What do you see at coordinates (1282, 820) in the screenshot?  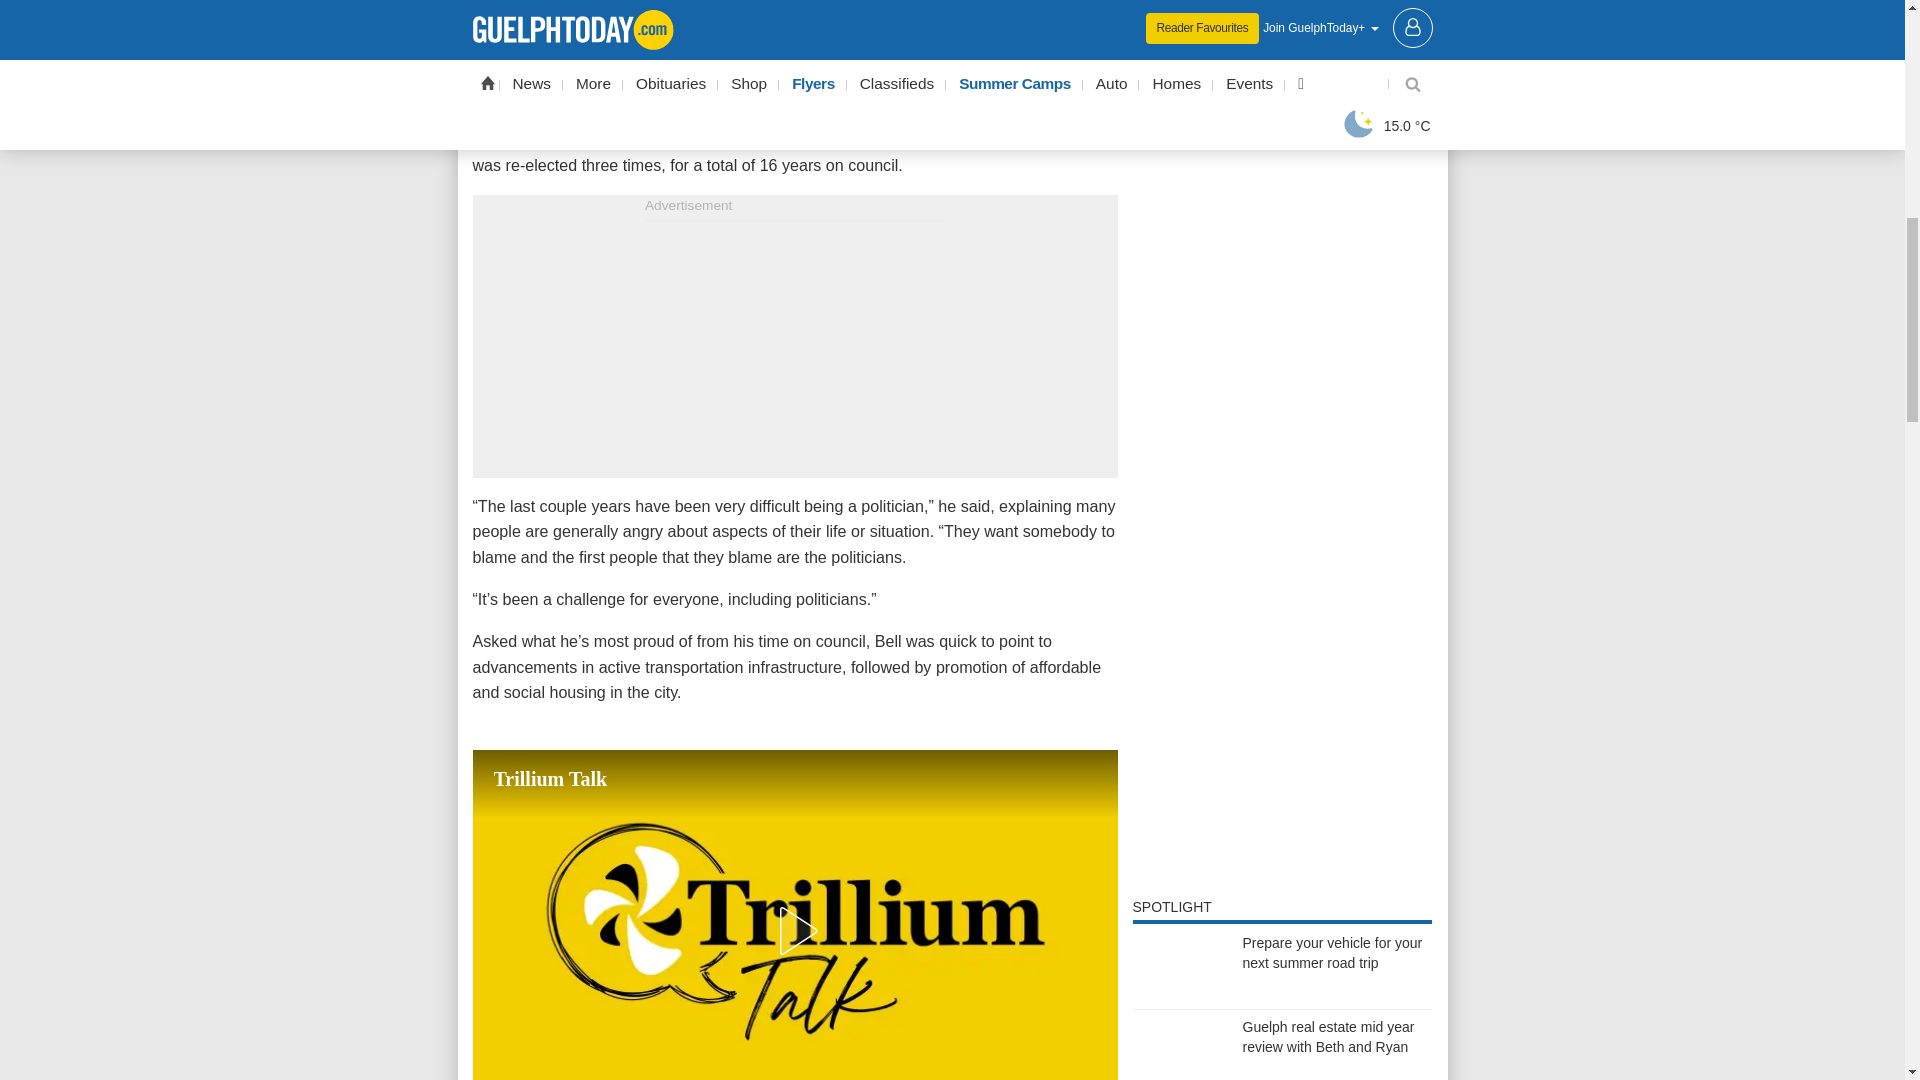 I see `3rd party ad content` at bounding box center [1282, 820].